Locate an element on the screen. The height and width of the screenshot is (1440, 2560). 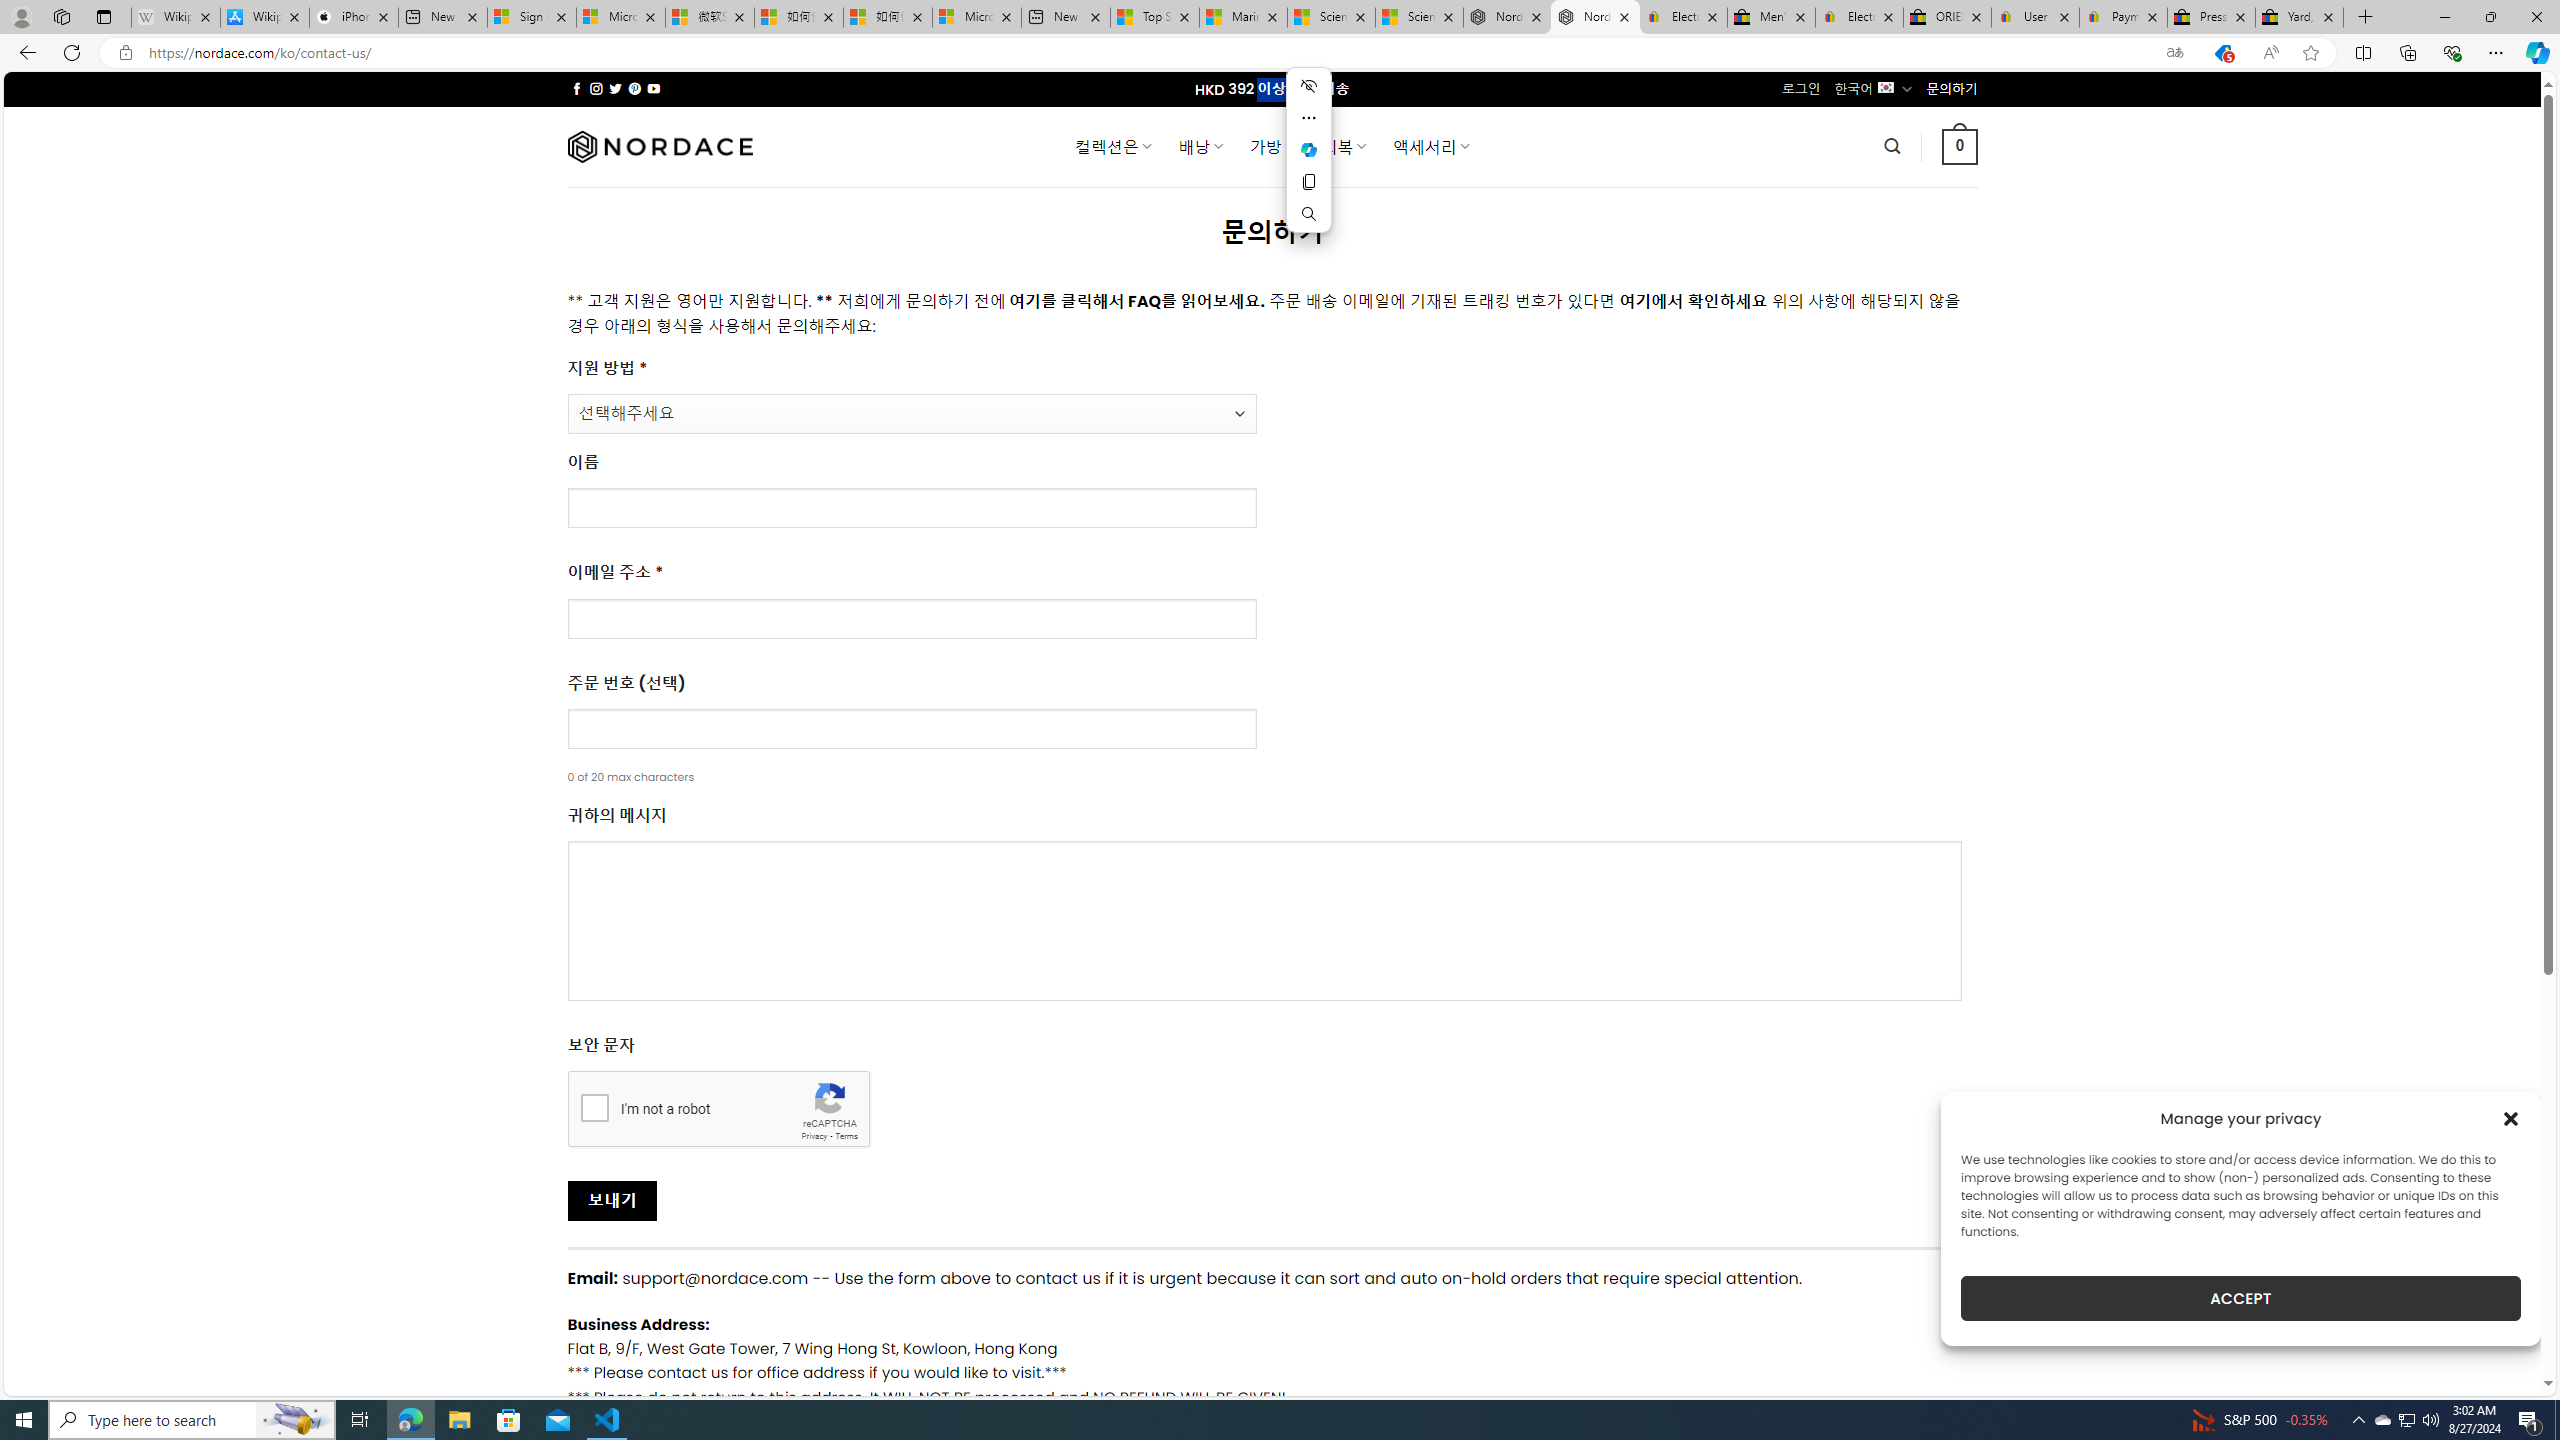
Close tab is located at coordinates (2328, 16).